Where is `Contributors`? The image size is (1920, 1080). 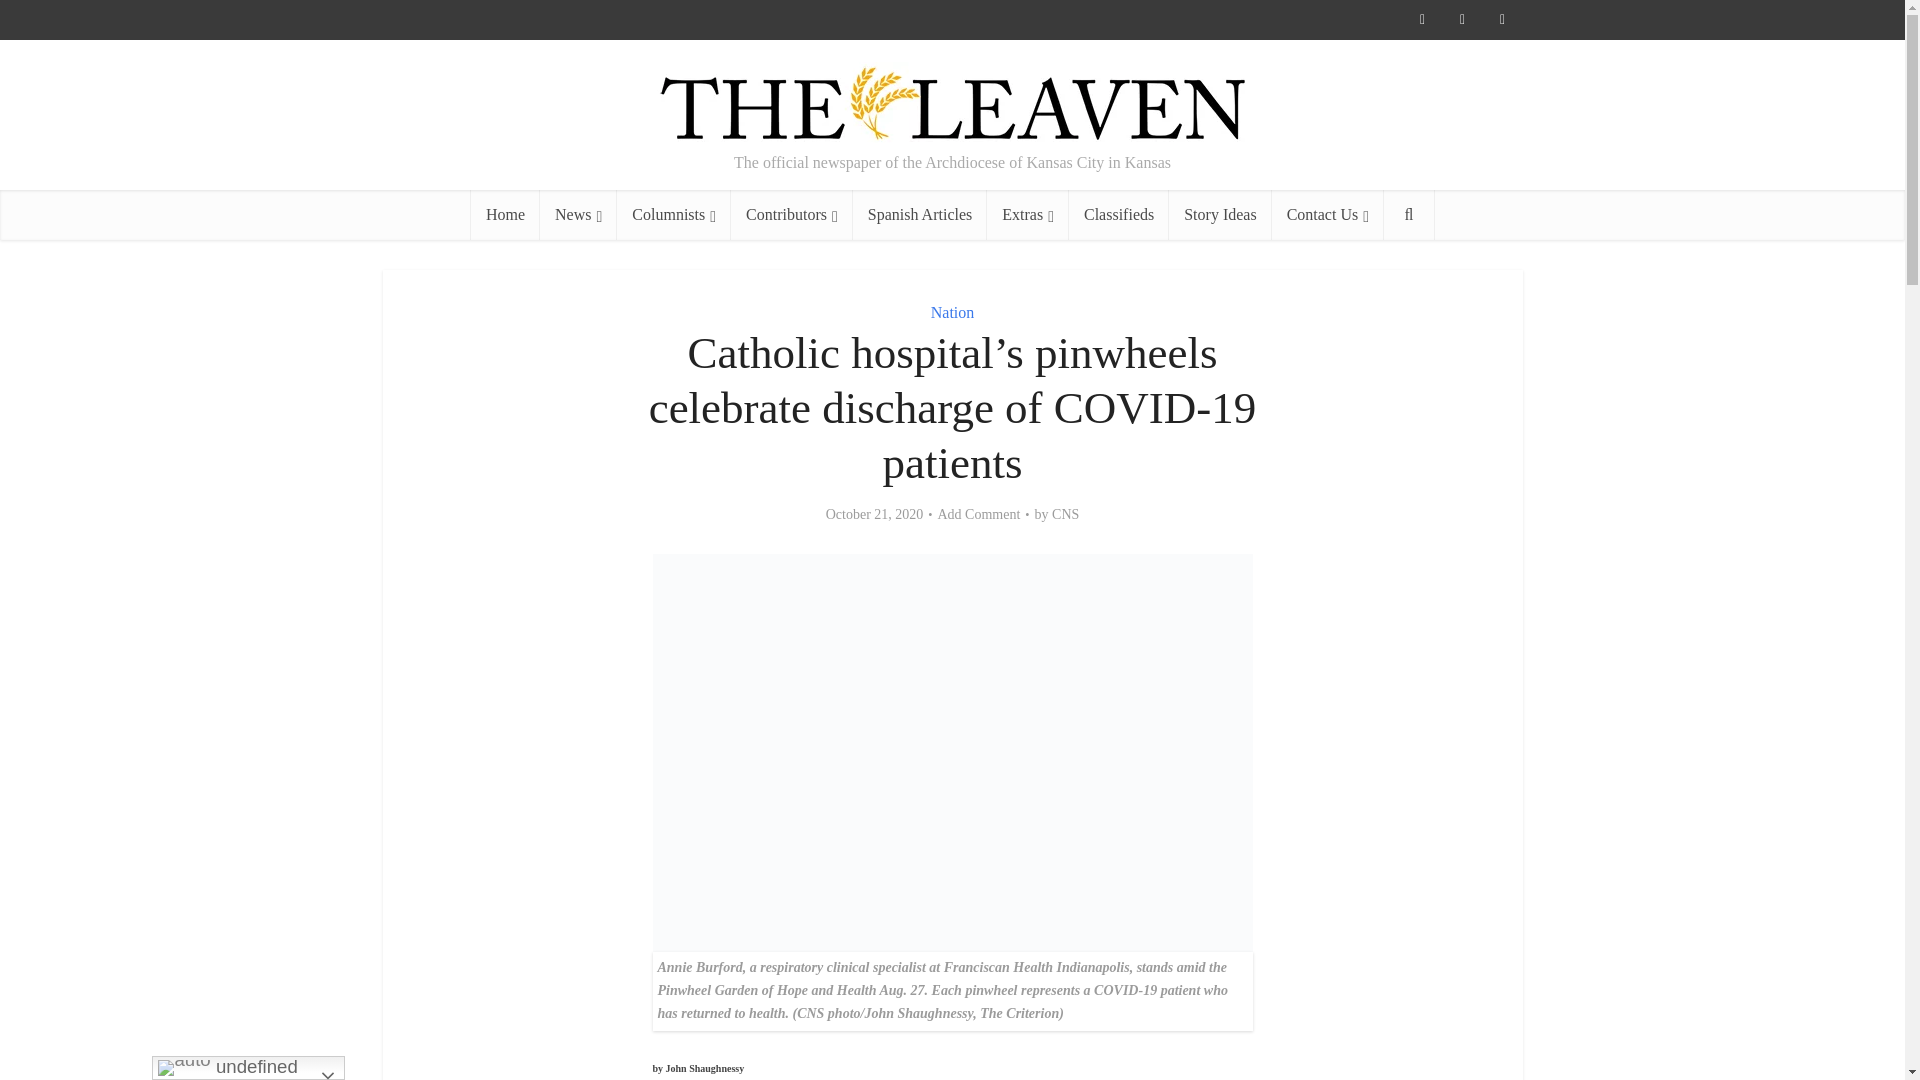
Contributors is located at coordinates (792, 214).